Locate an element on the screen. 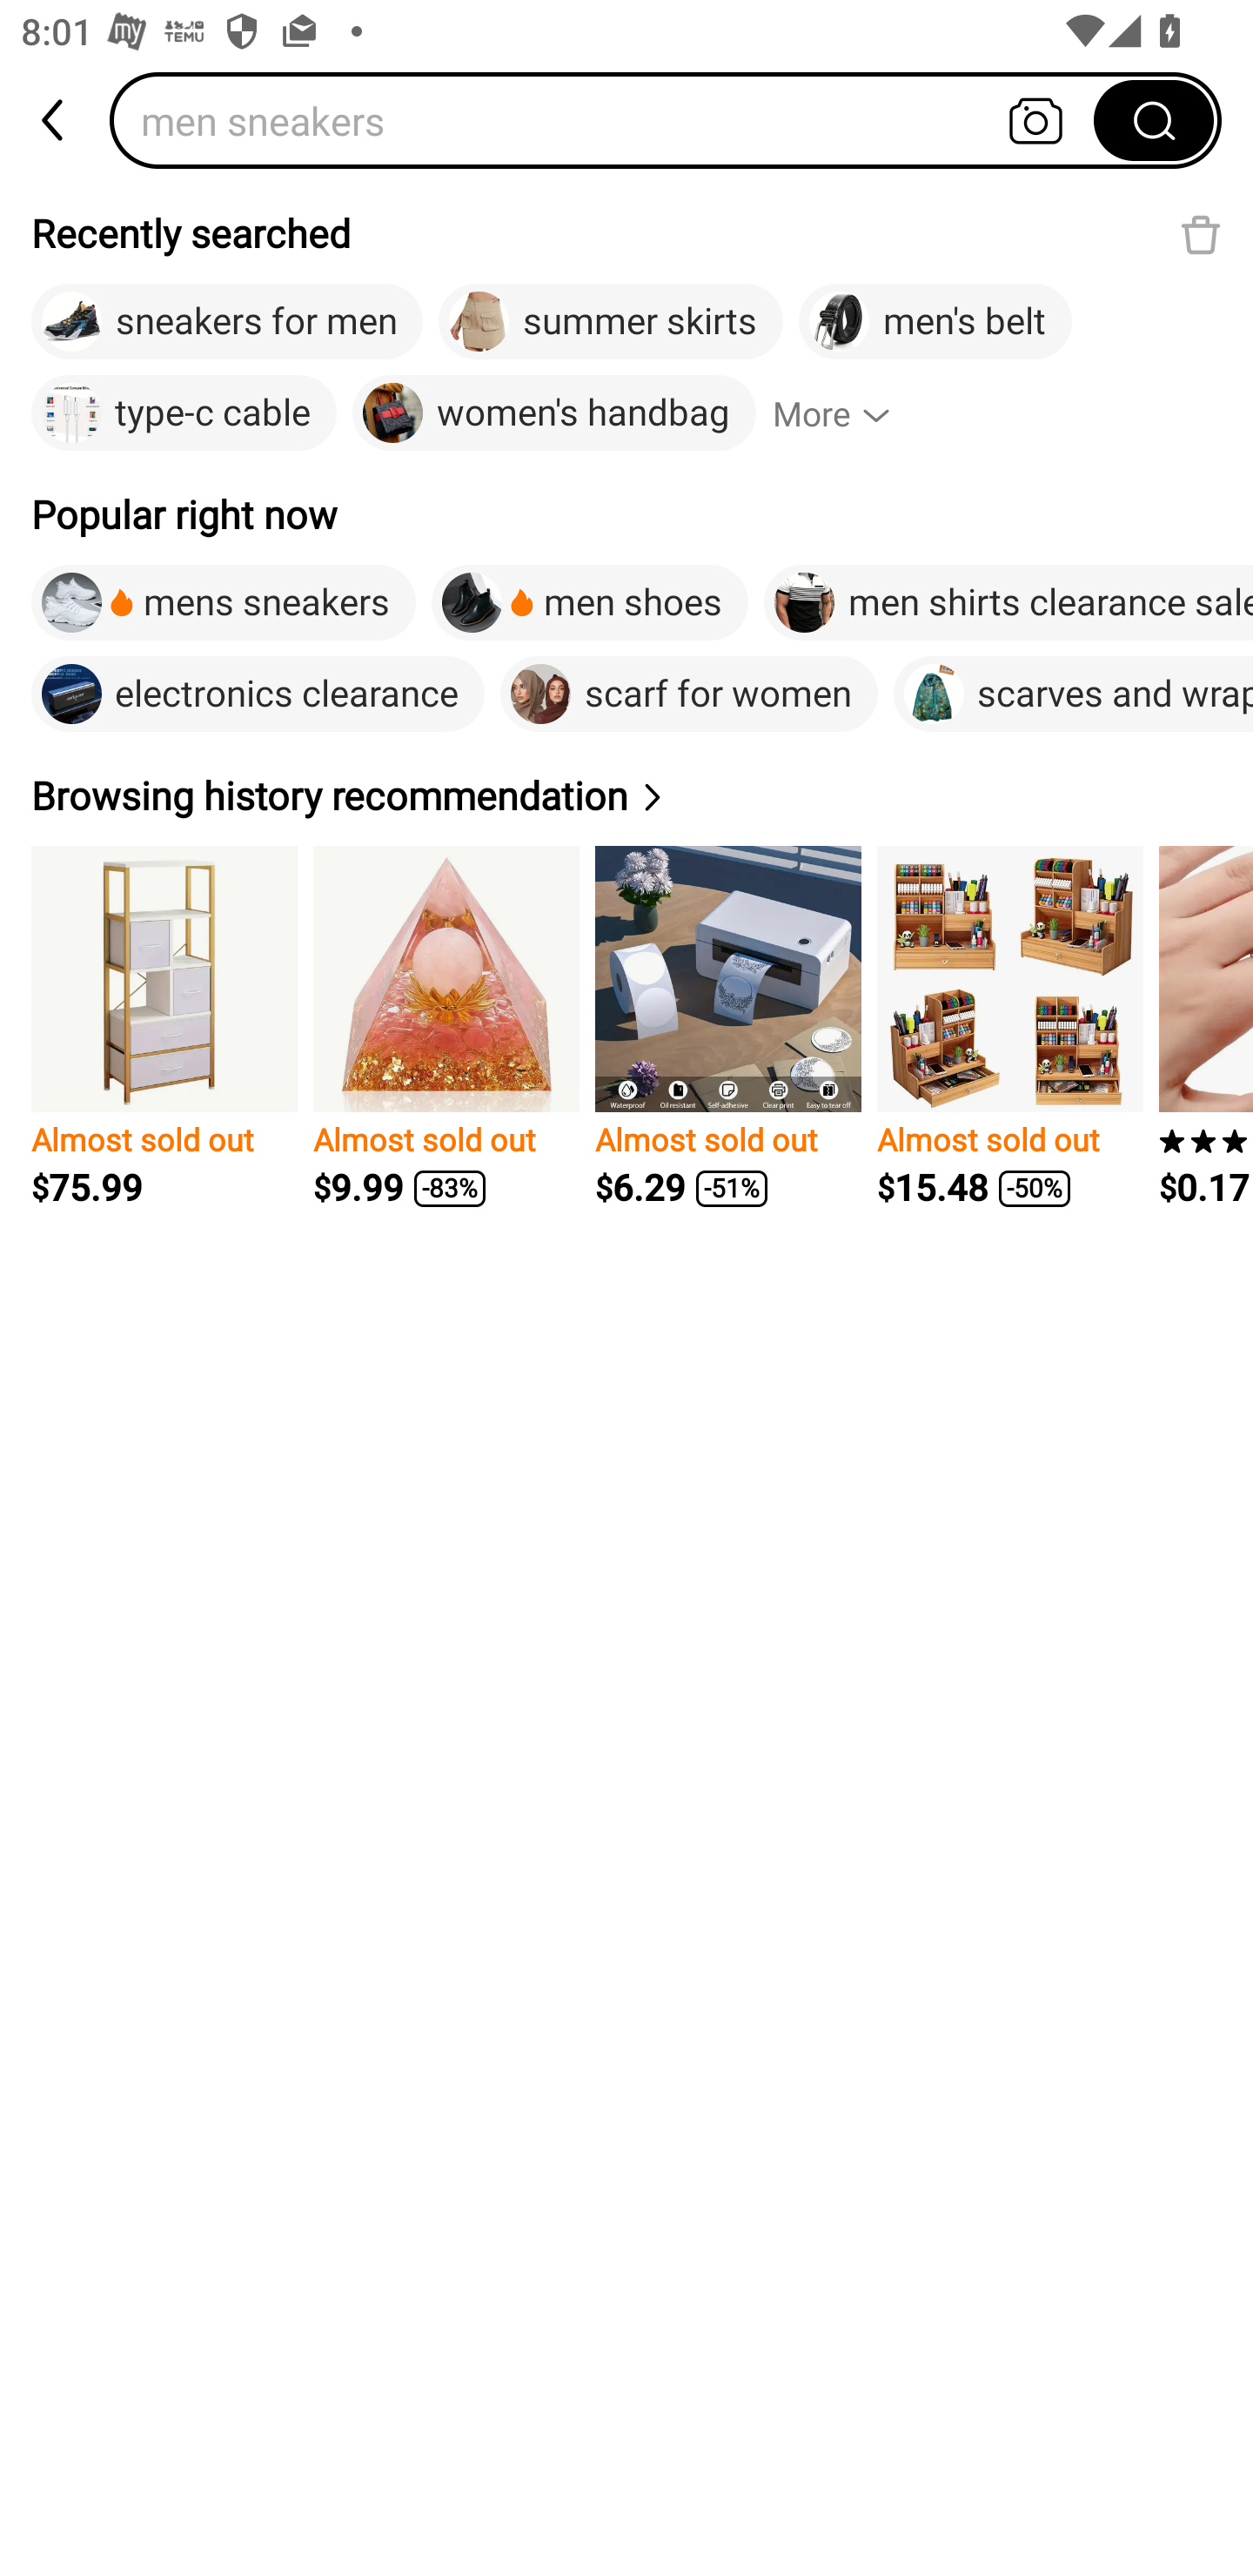  back is located at coordinates (55, 120).